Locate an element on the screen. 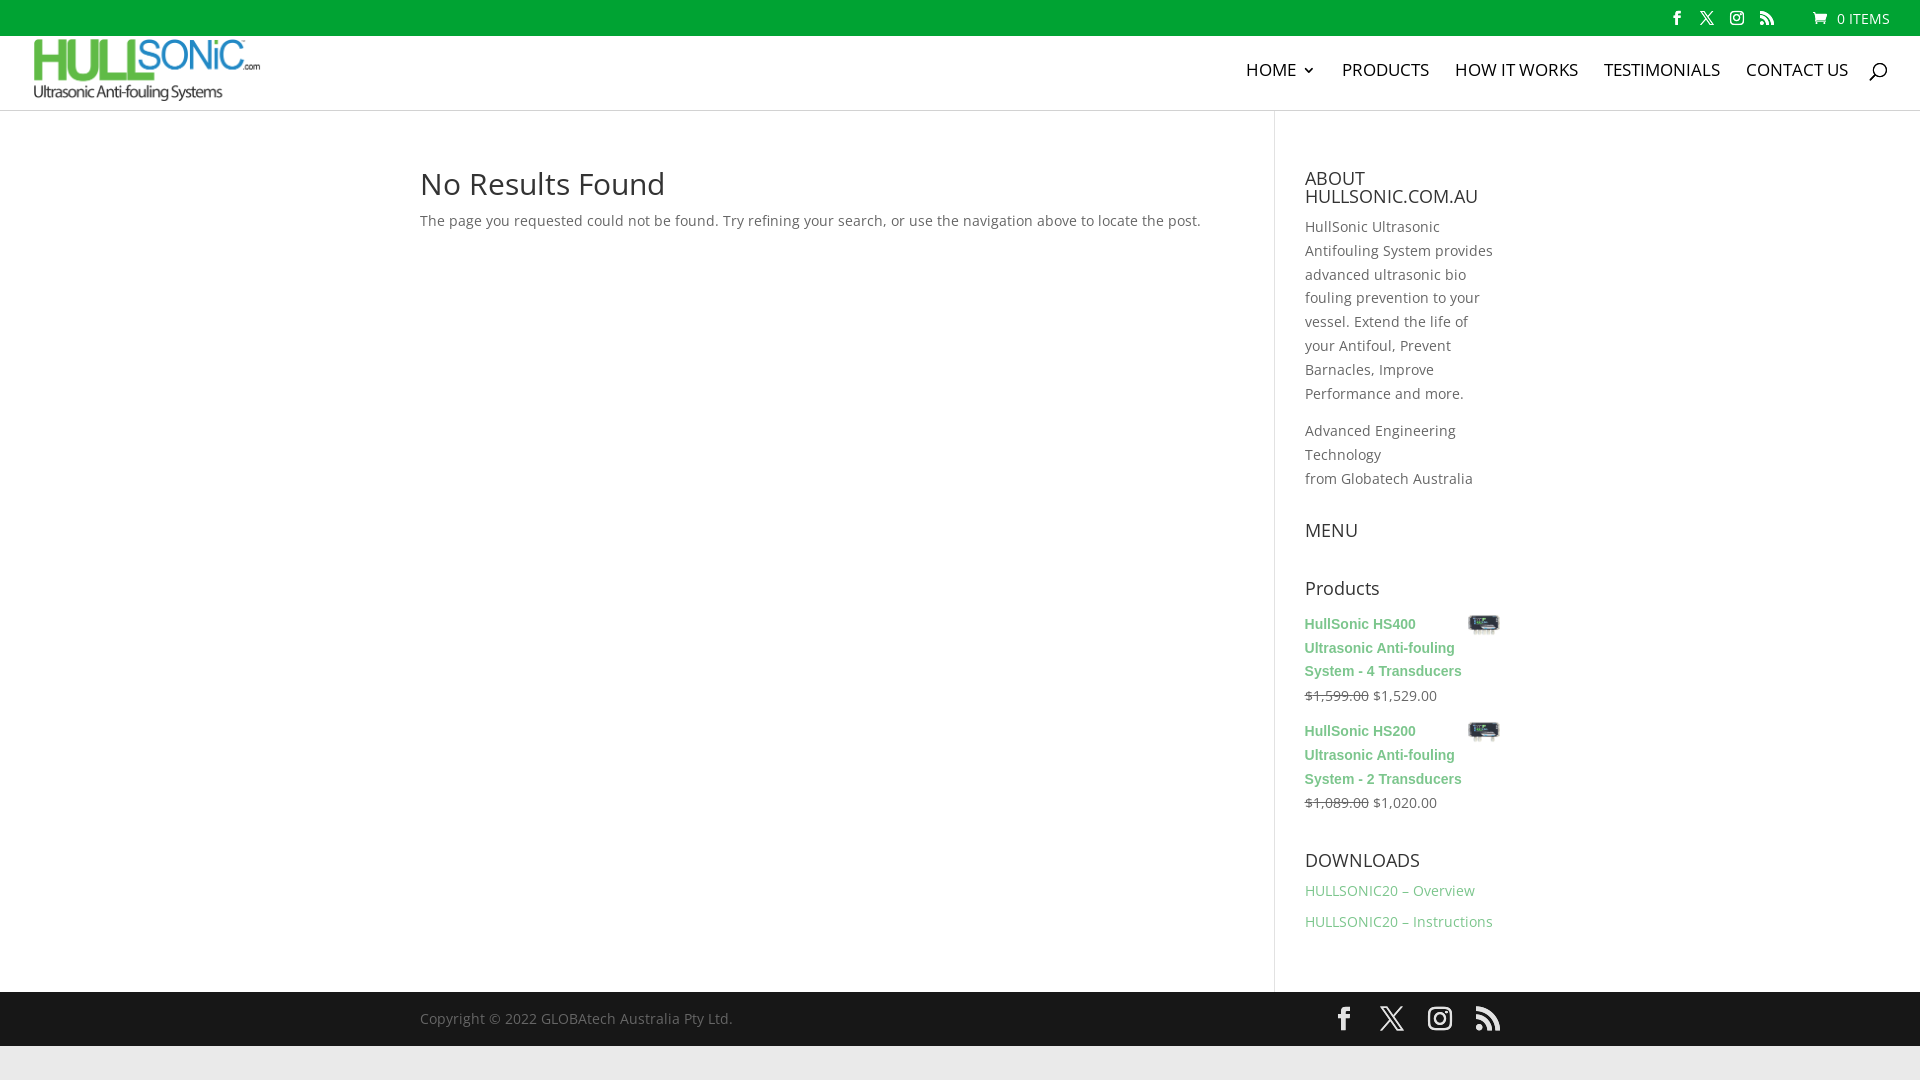 The height and width of the screenshot is (1080, 1920). HOME is located at coordinates (1281, 86).